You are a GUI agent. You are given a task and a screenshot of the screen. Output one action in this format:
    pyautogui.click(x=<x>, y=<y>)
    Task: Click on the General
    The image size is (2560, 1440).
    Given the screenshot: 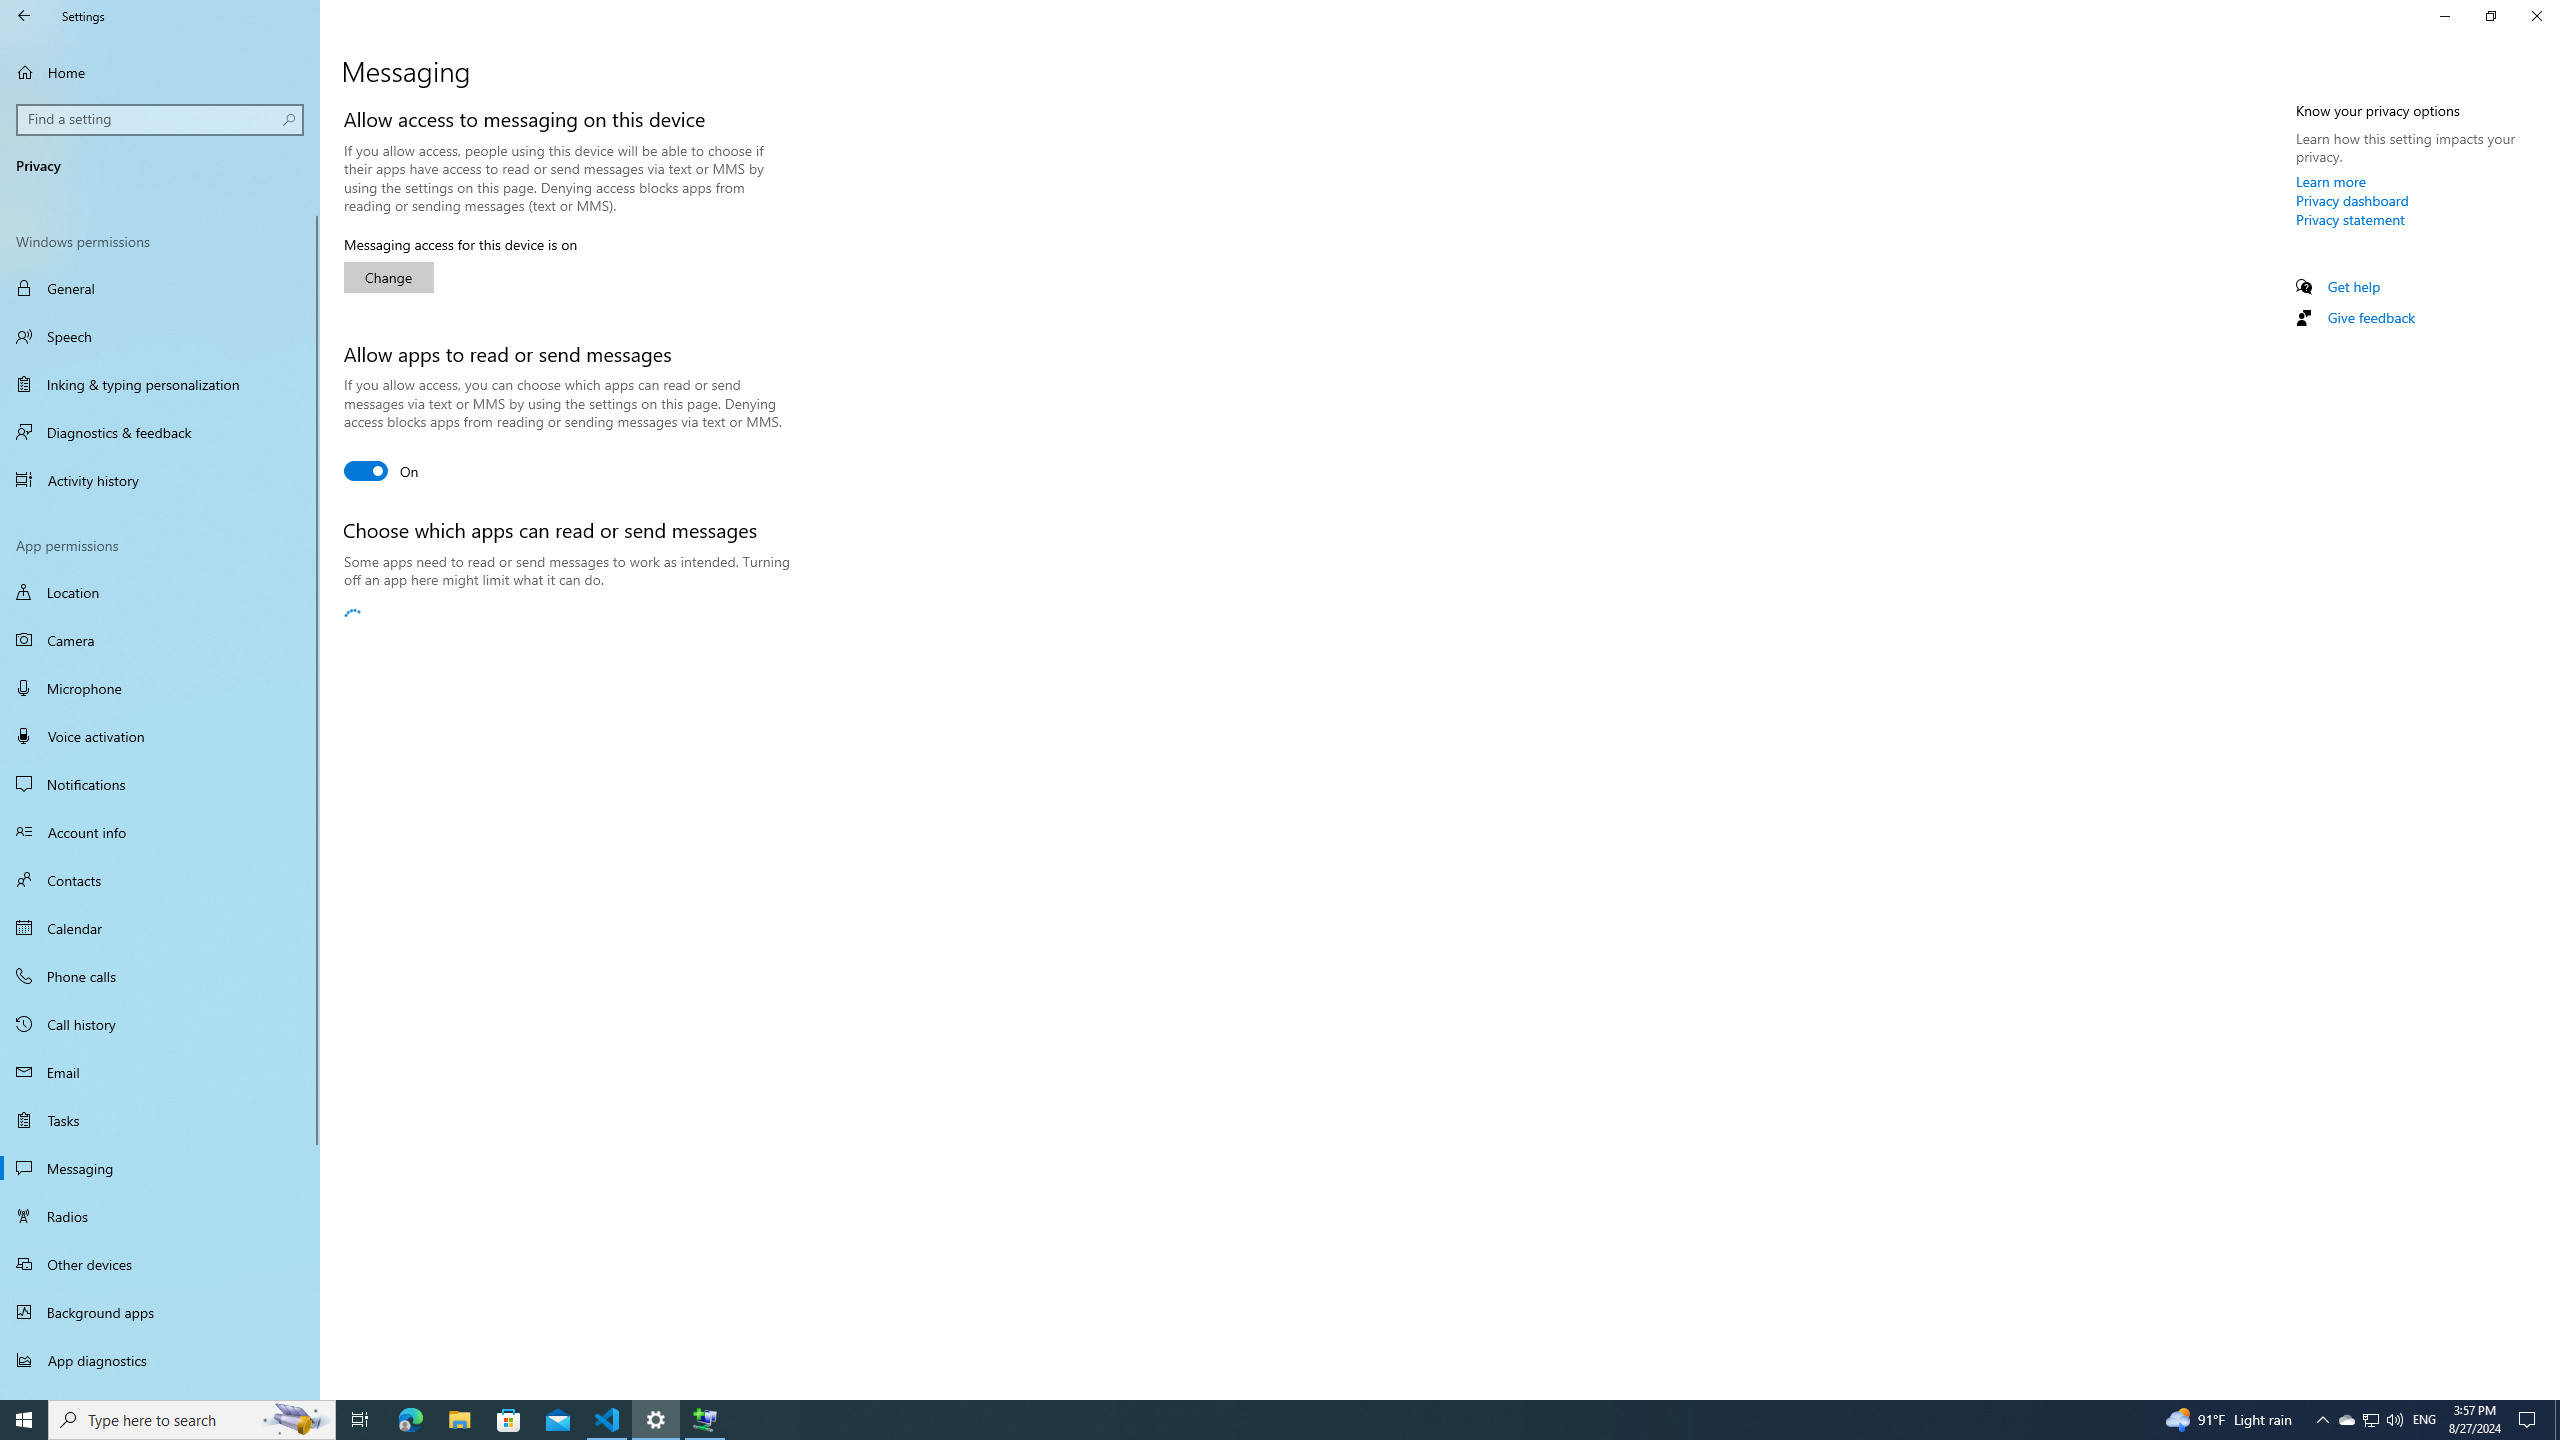 What is the action you would take?
    pyautogui.click(x=160, y=288)
    